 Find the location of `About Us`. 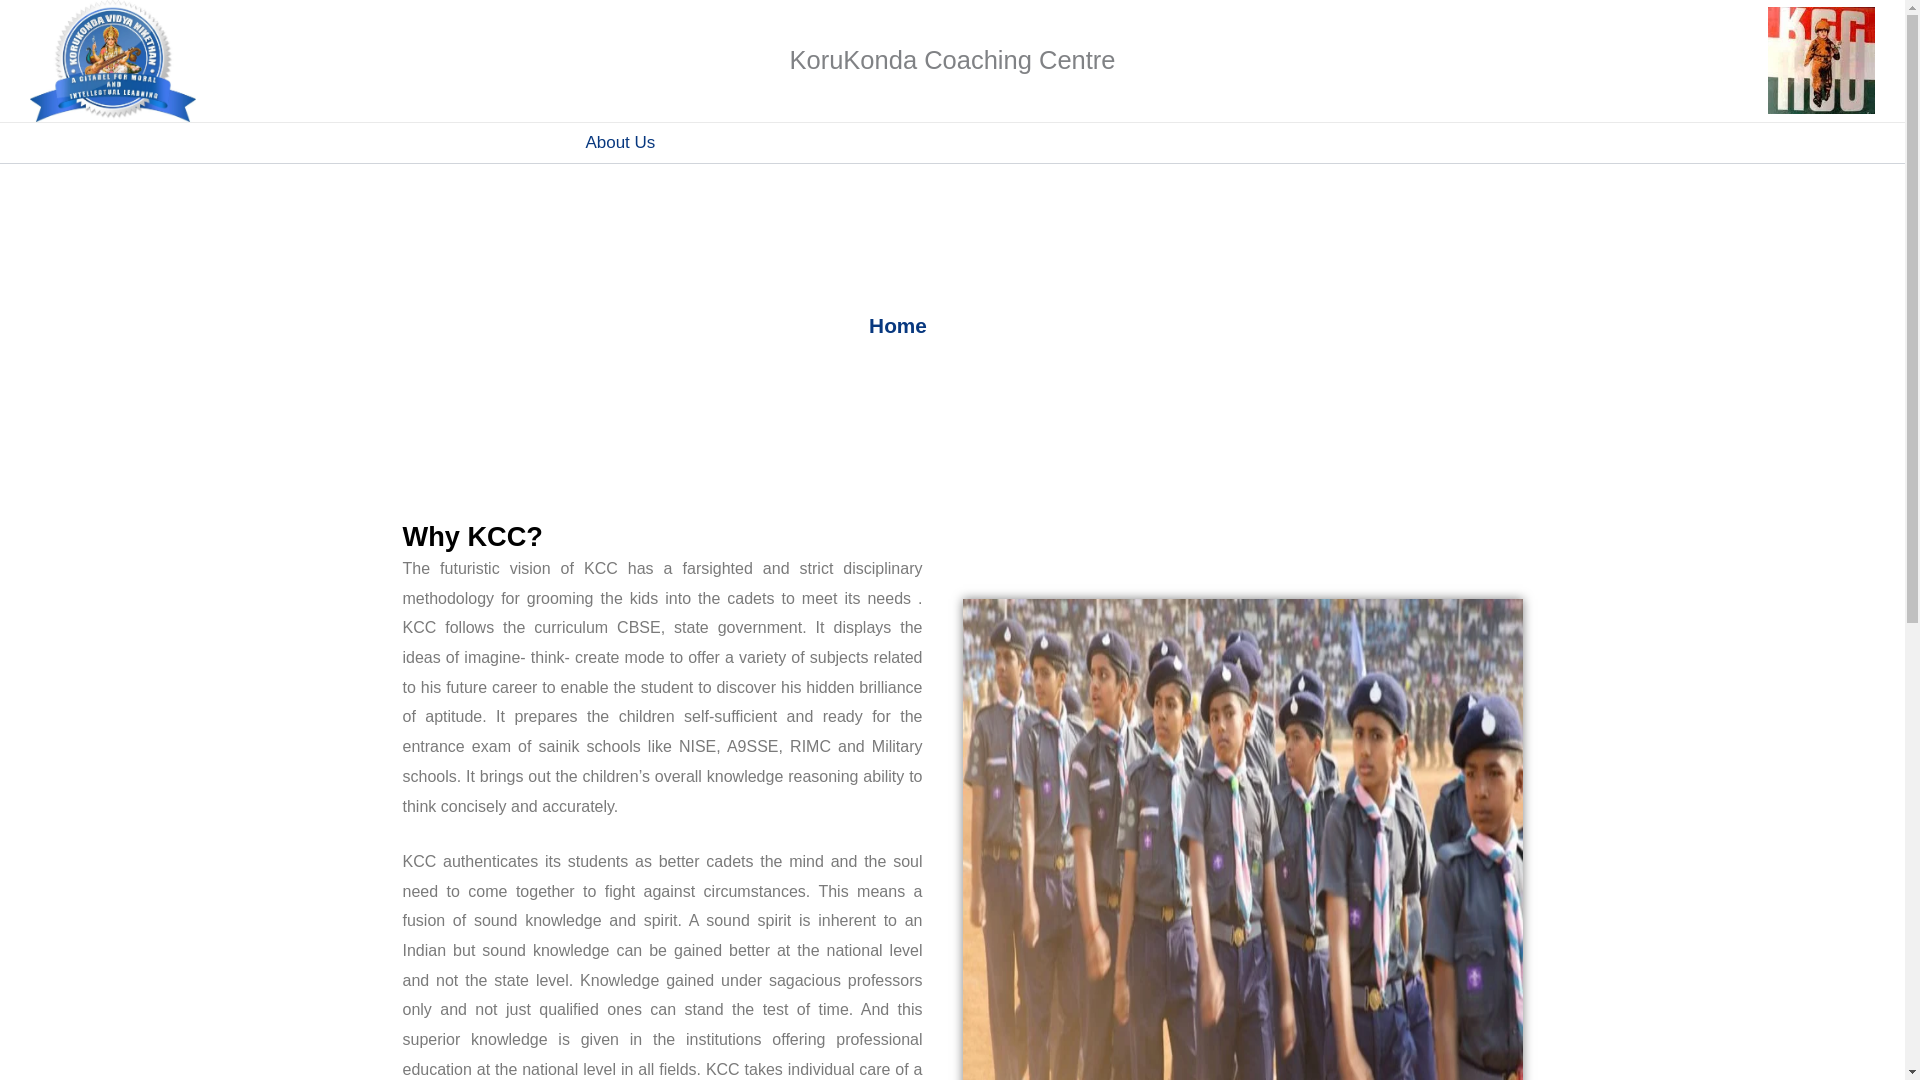

About Us is located at coordinates (620, 143).